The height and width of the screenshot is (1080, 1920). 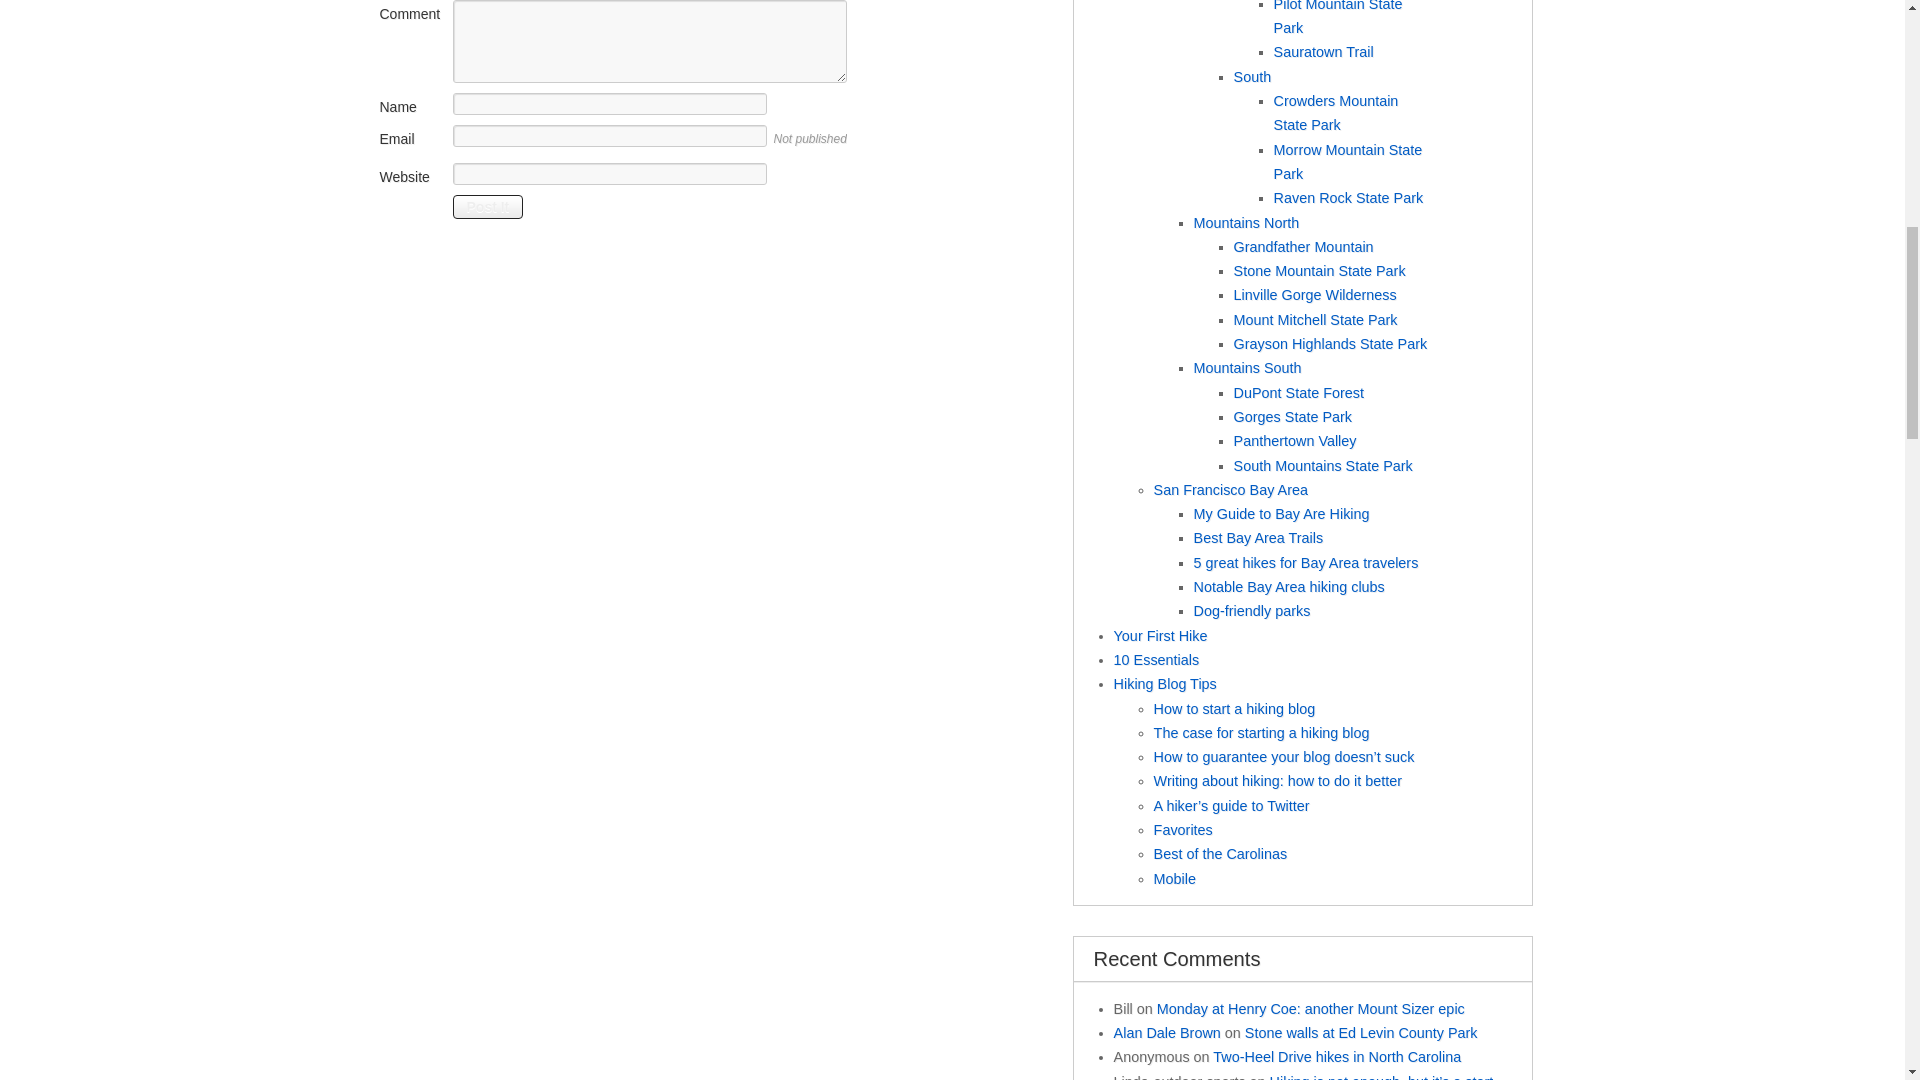 What do you see at coordinates (1282, 514) in the screenshot?
I see `Where to hike in the San Francisco Bay Area` at bounding box center [1282, 514].